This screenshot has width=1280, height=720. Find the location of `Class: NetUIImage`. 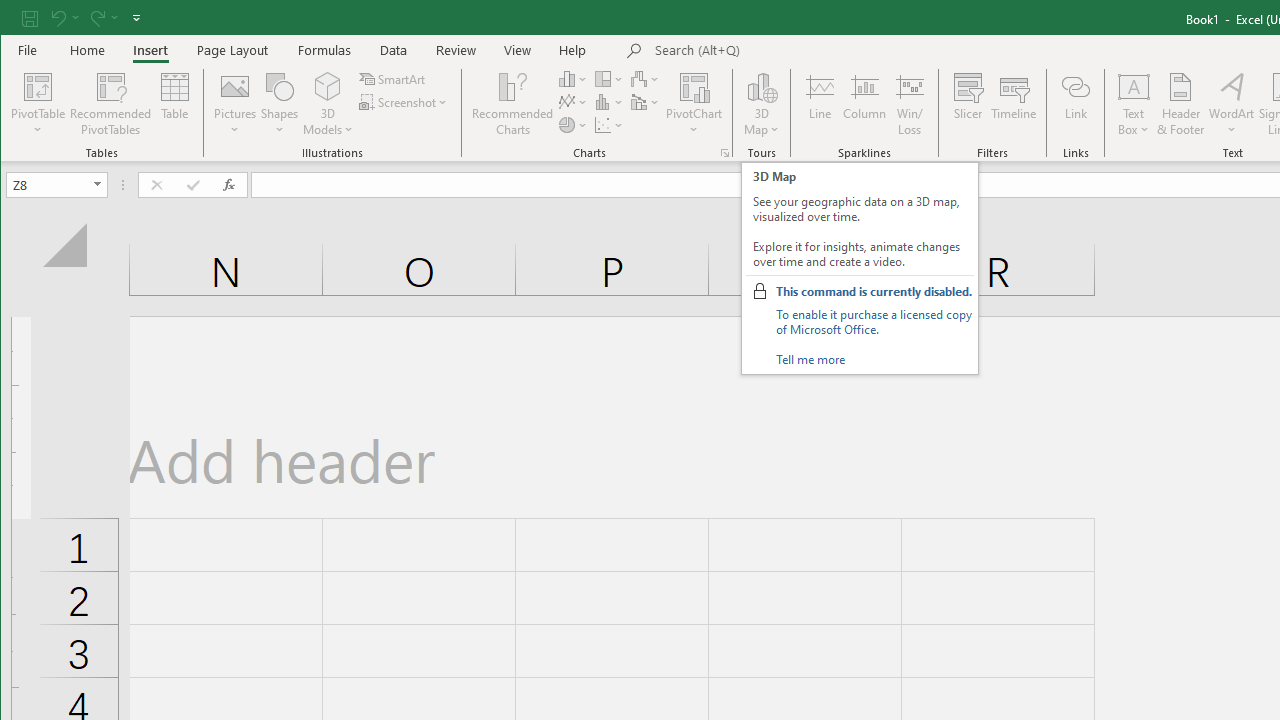

Class: NetUIImage is located at coordinates (760, 290).